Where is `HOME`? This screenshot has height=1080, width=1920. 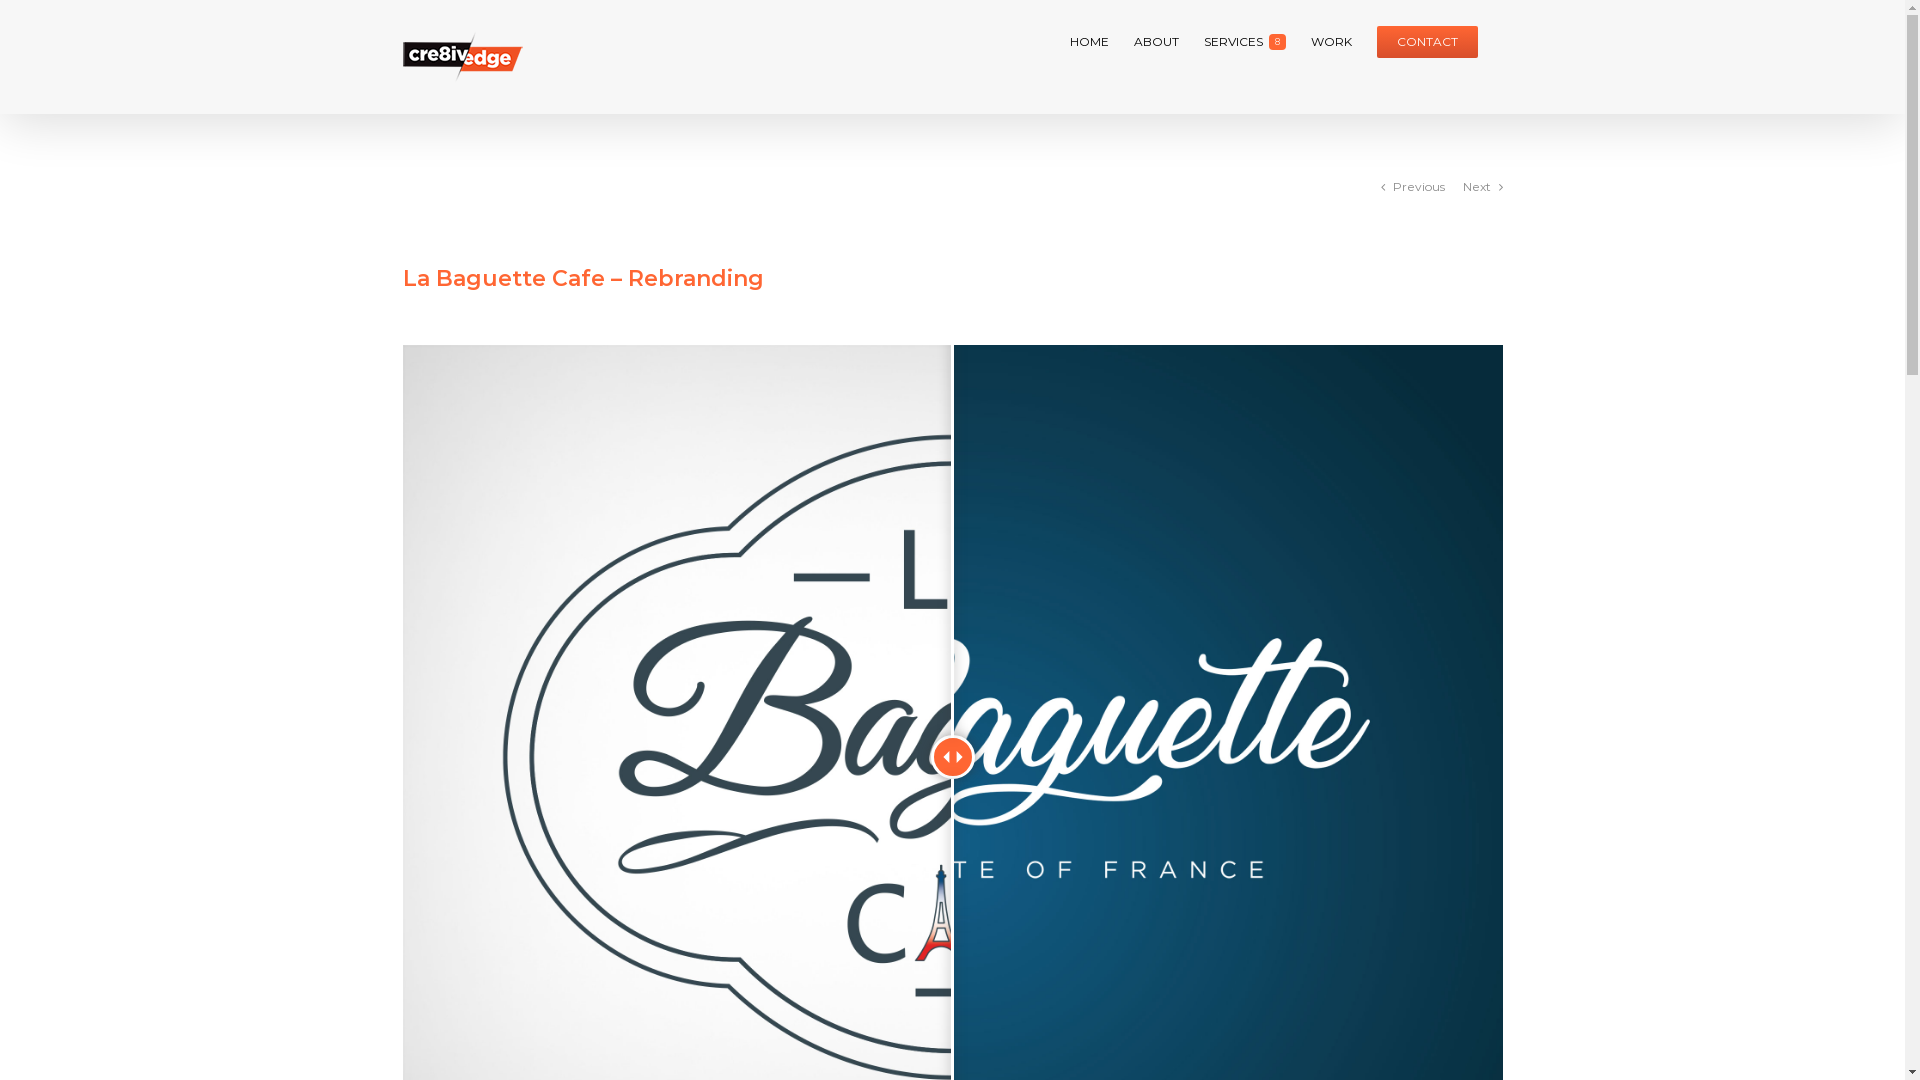 HOME is located at coordinates (1090, 42).